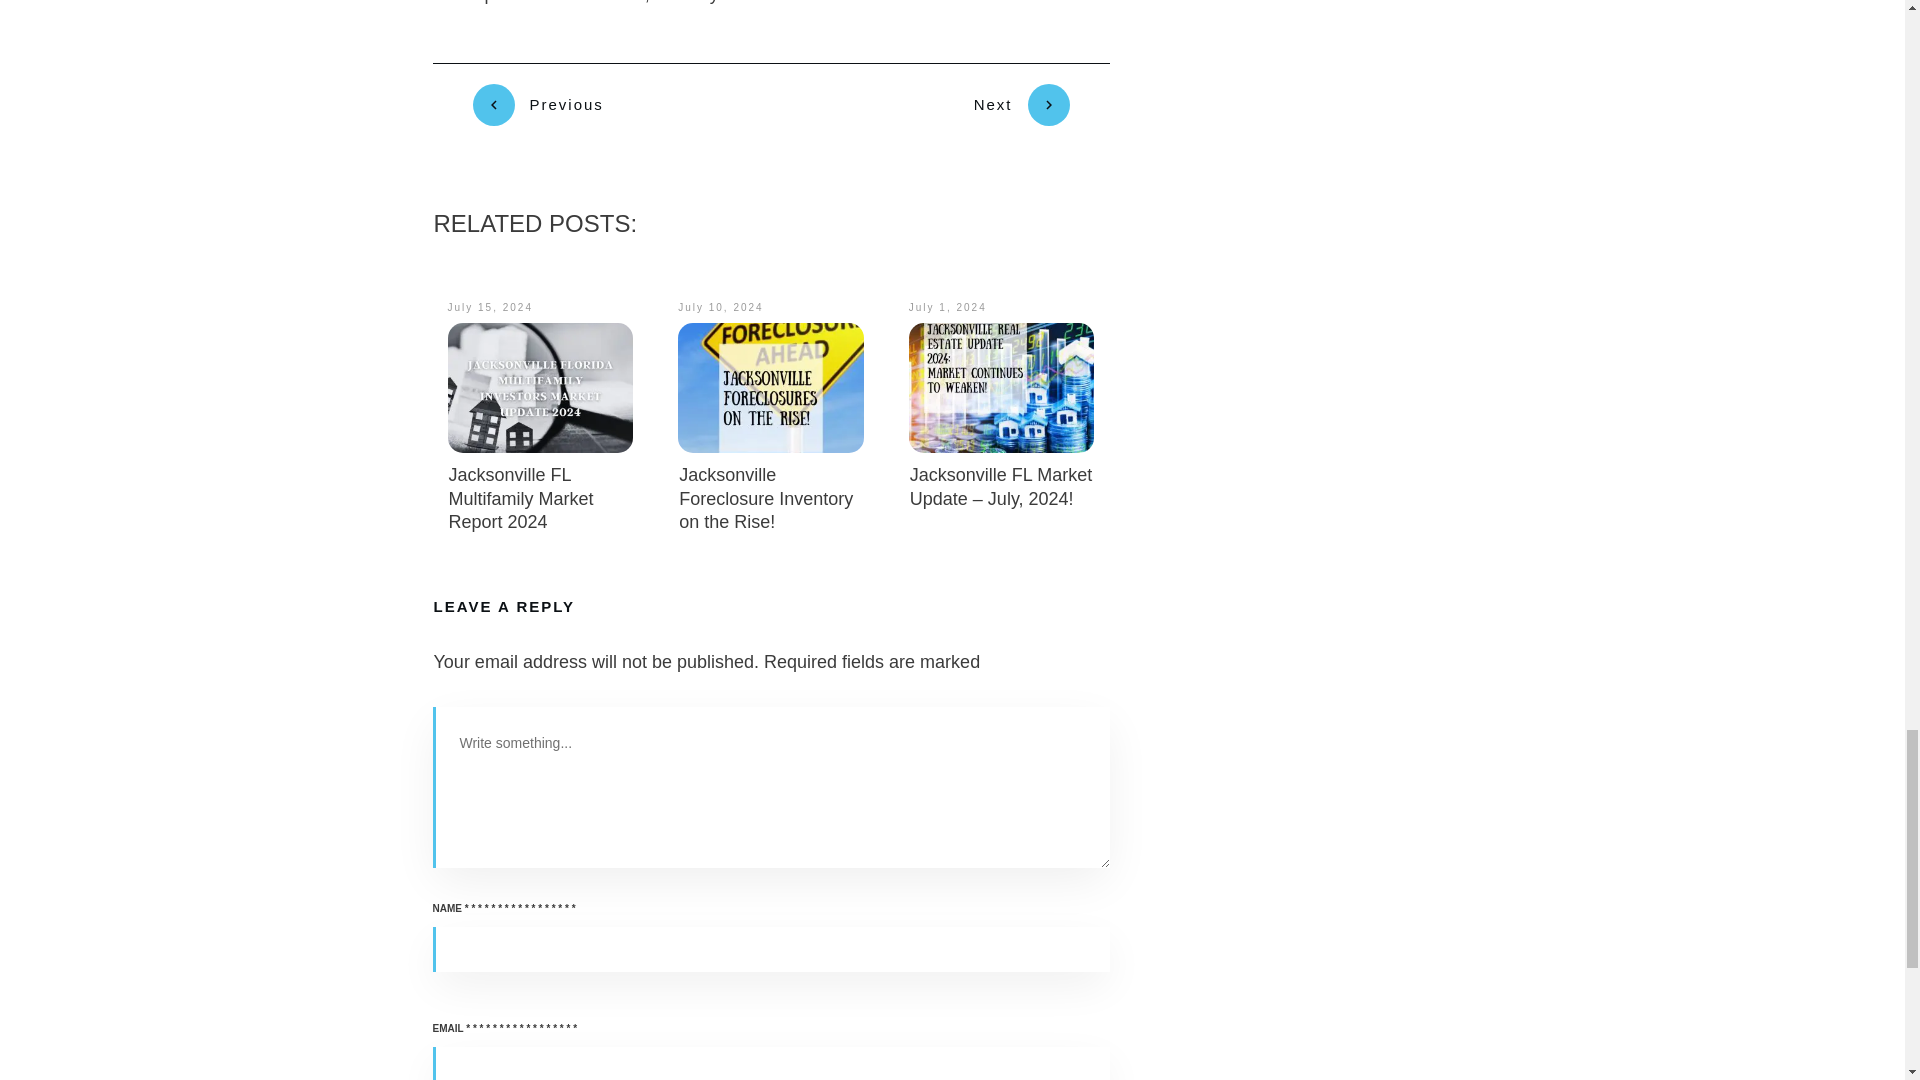  I want to click on Next, so click(1021, 105).